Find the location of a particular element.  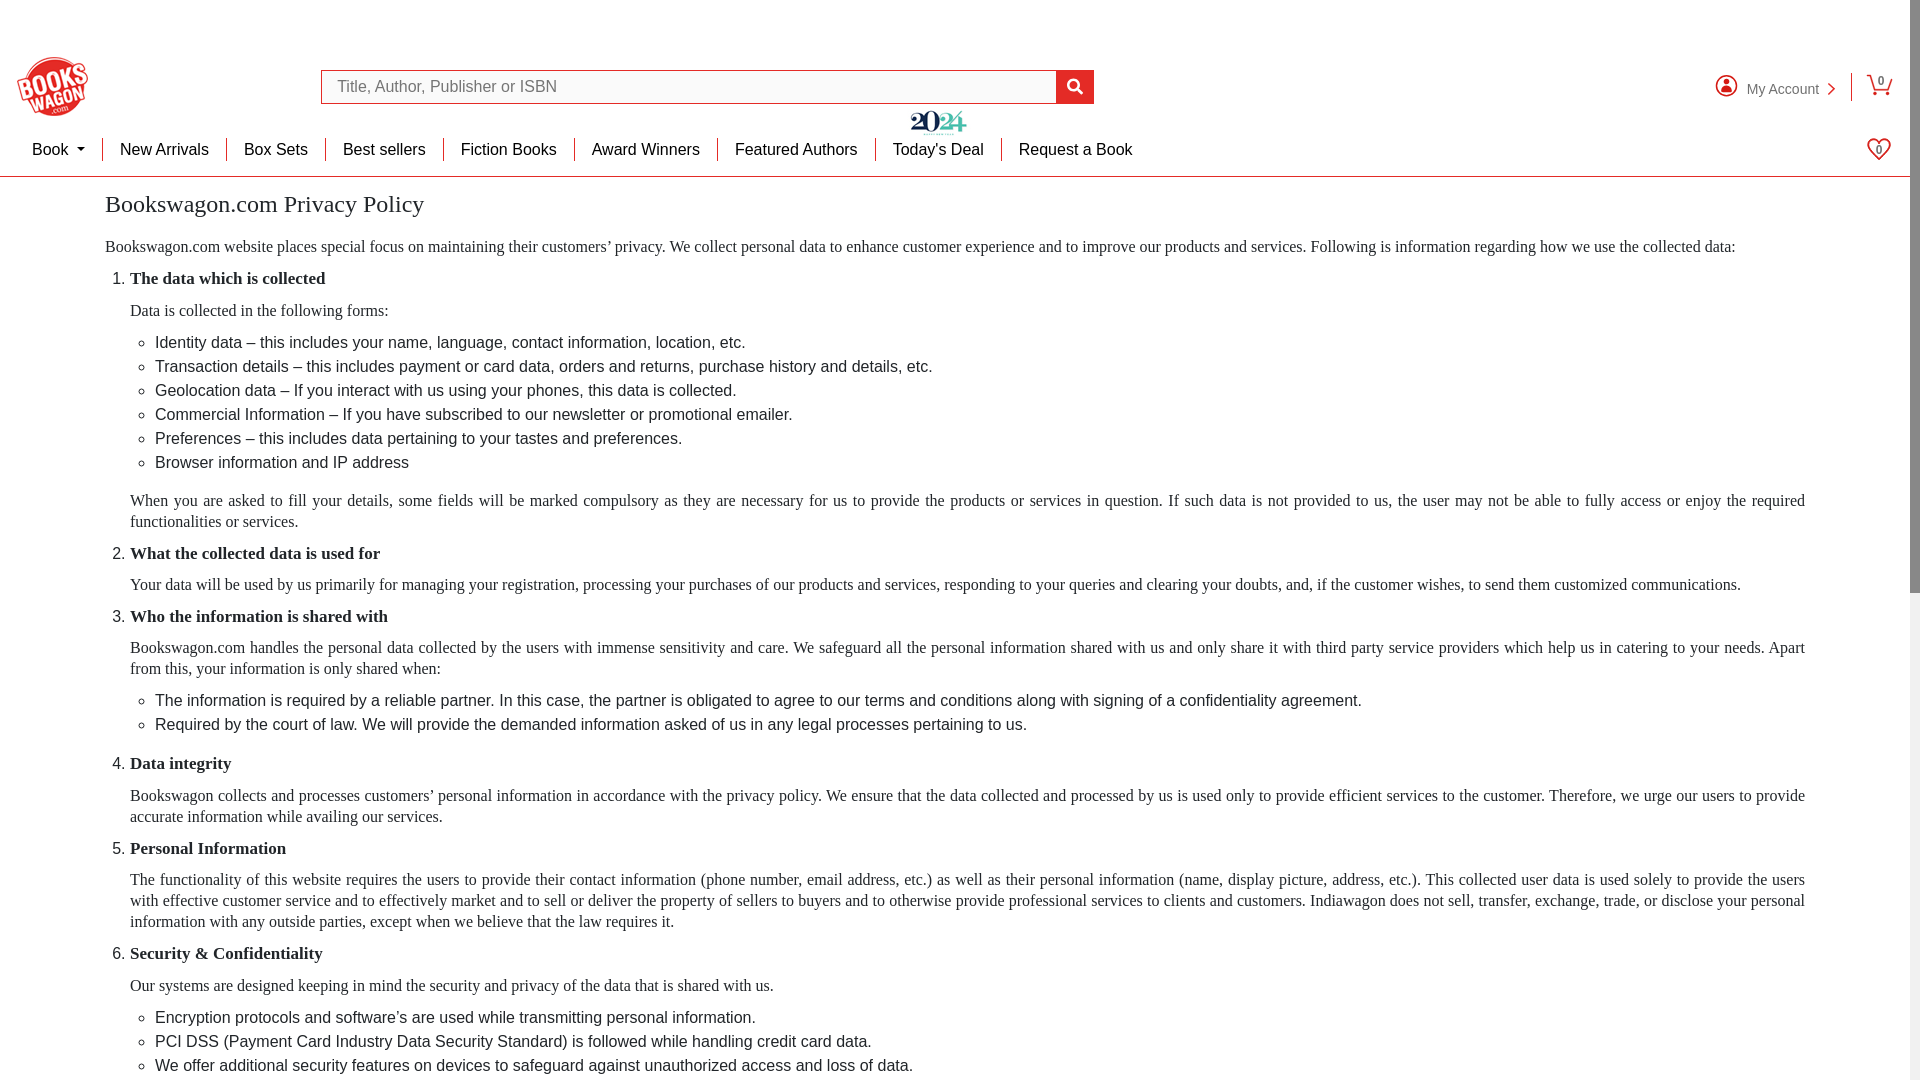

0 is located at coordinates (1880, 84).